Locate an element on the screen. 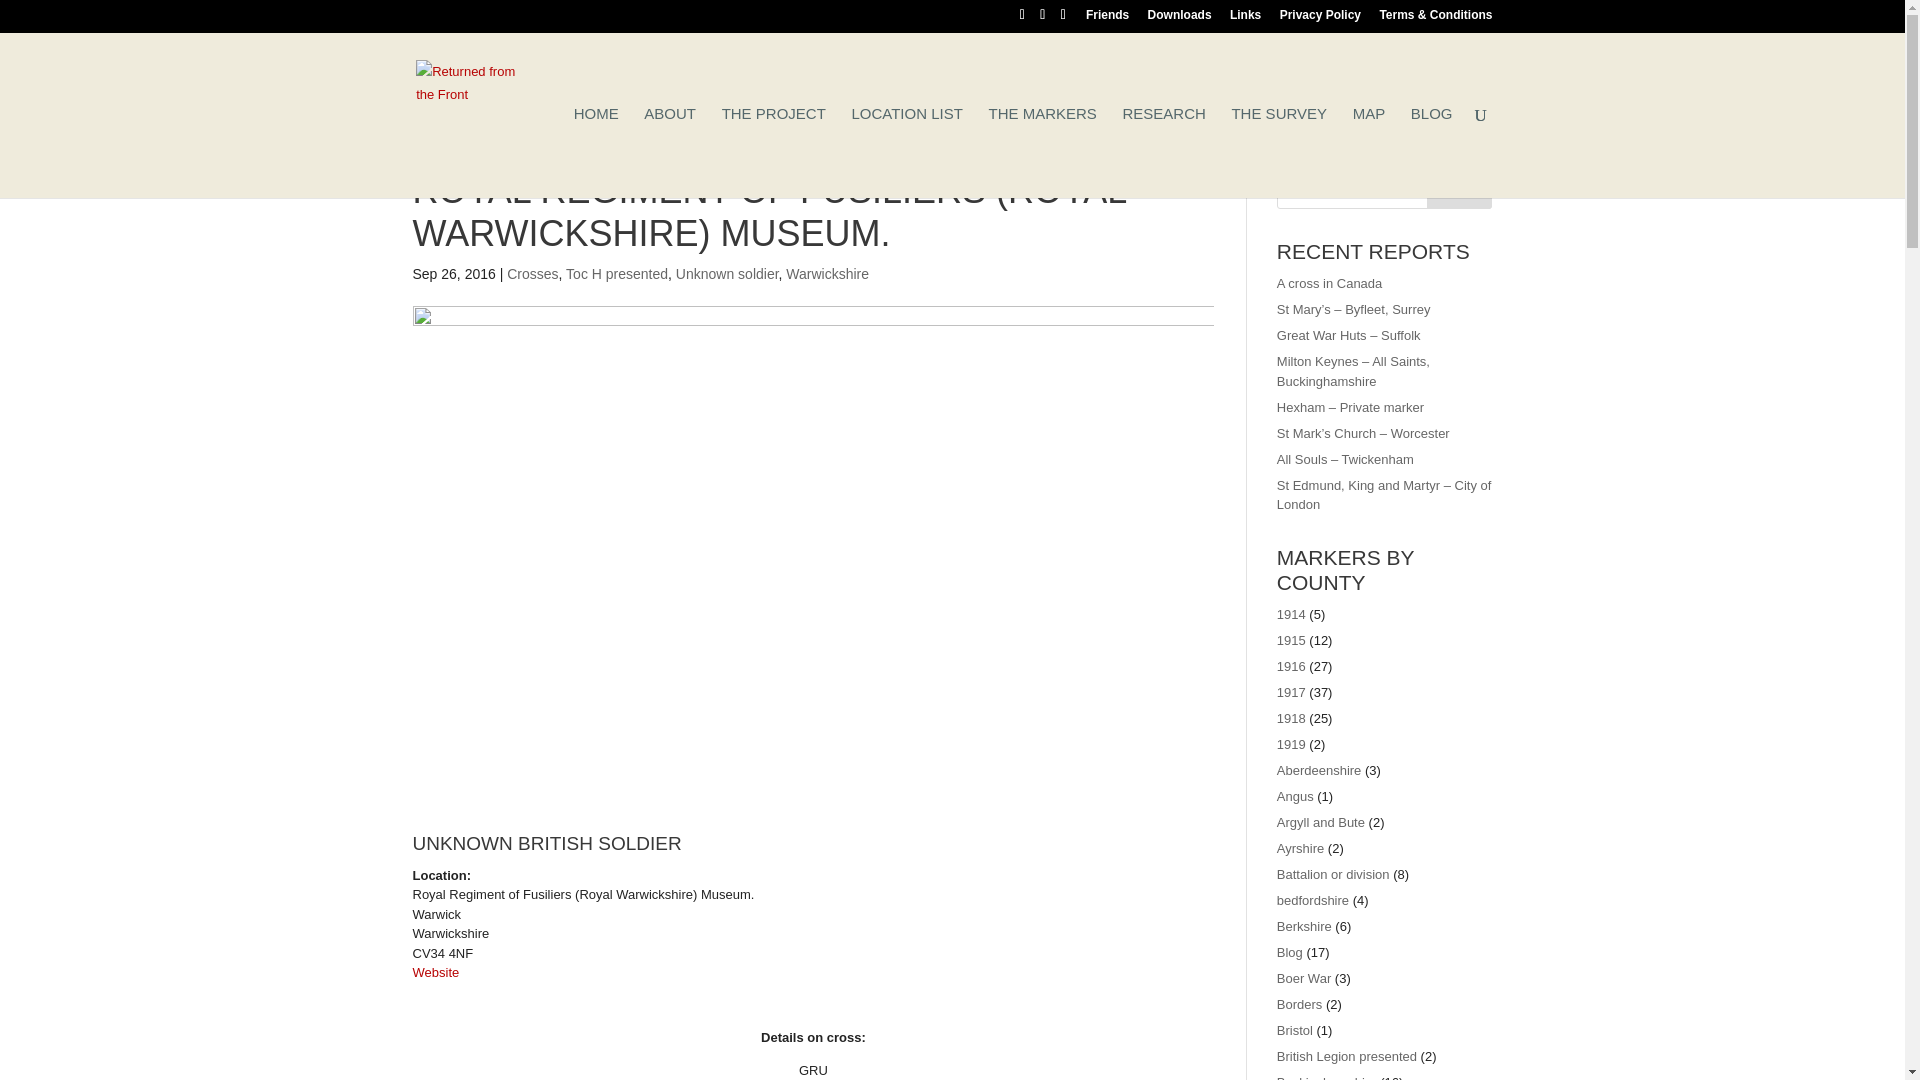  Search is located at coordinates (1460, 188).